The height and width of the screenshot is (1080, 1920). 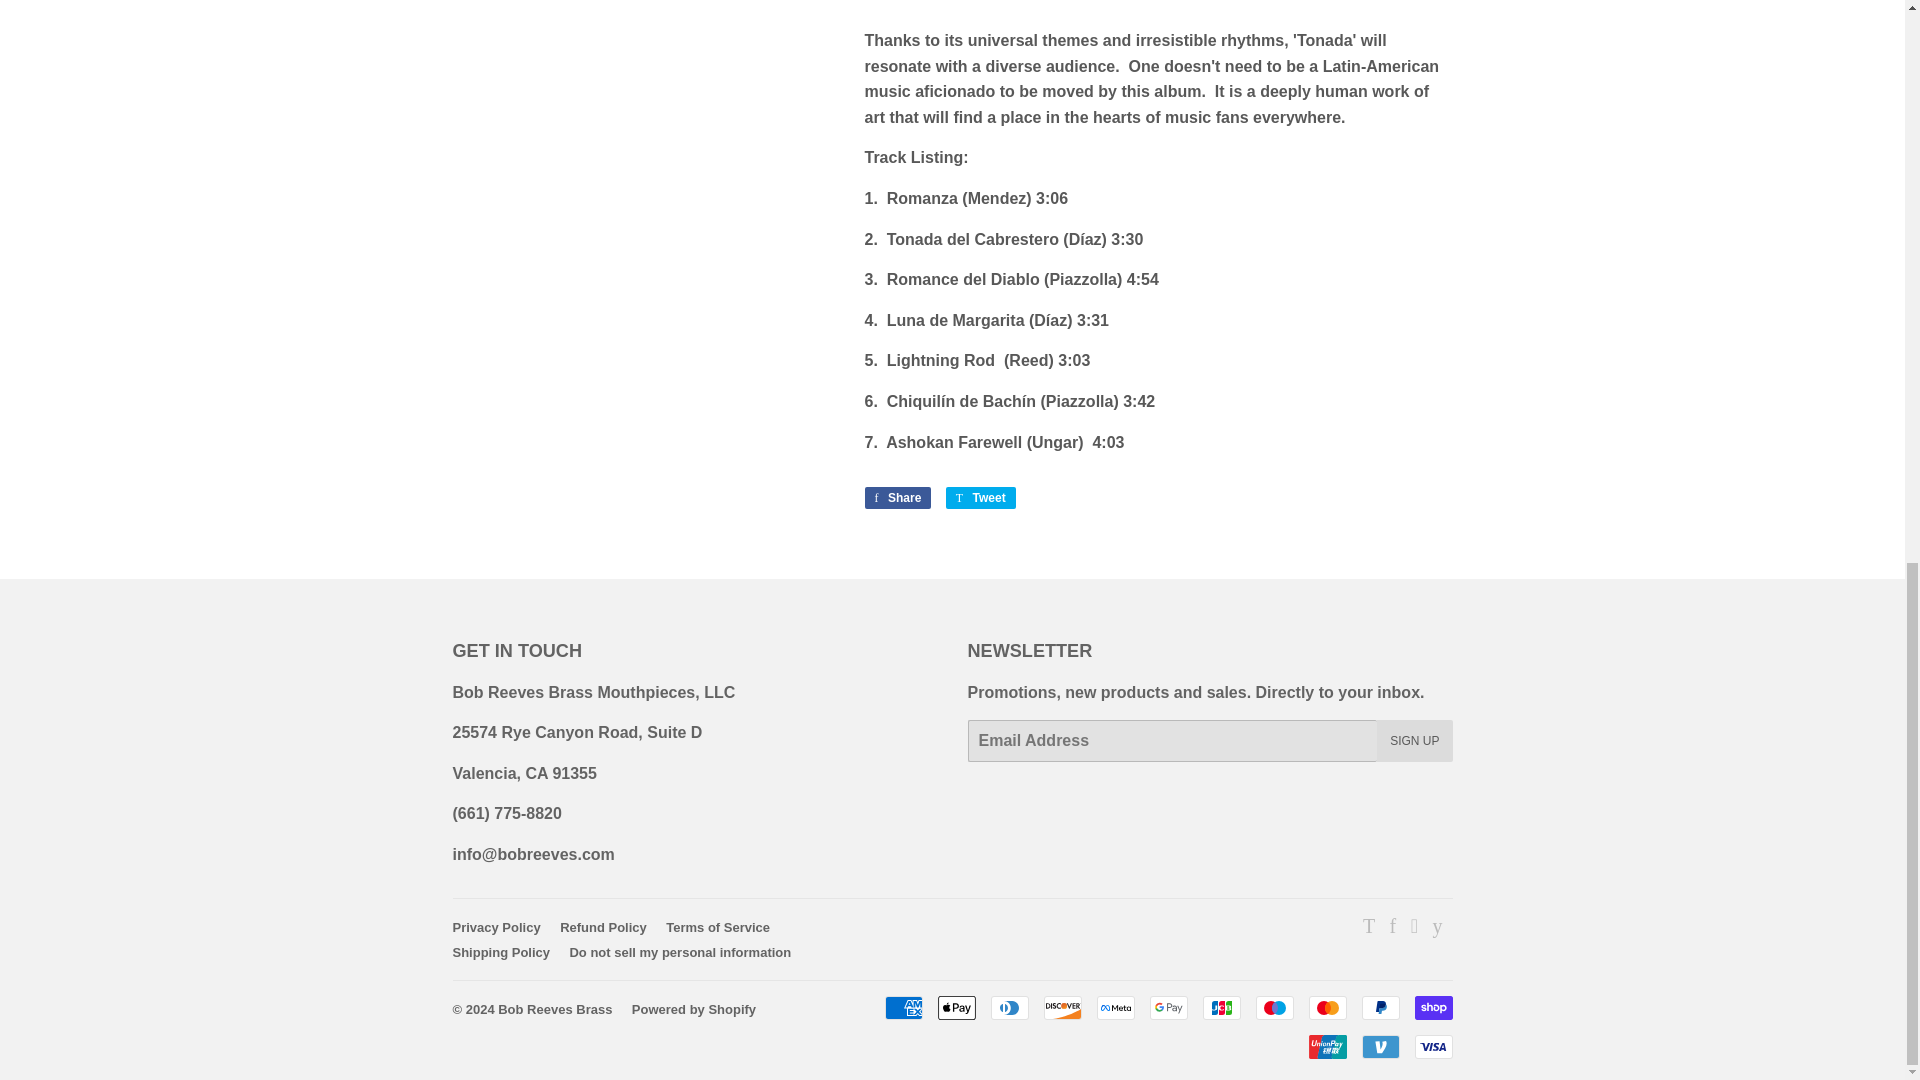 I want to click on JCB, so click(x=1220, y=1007).